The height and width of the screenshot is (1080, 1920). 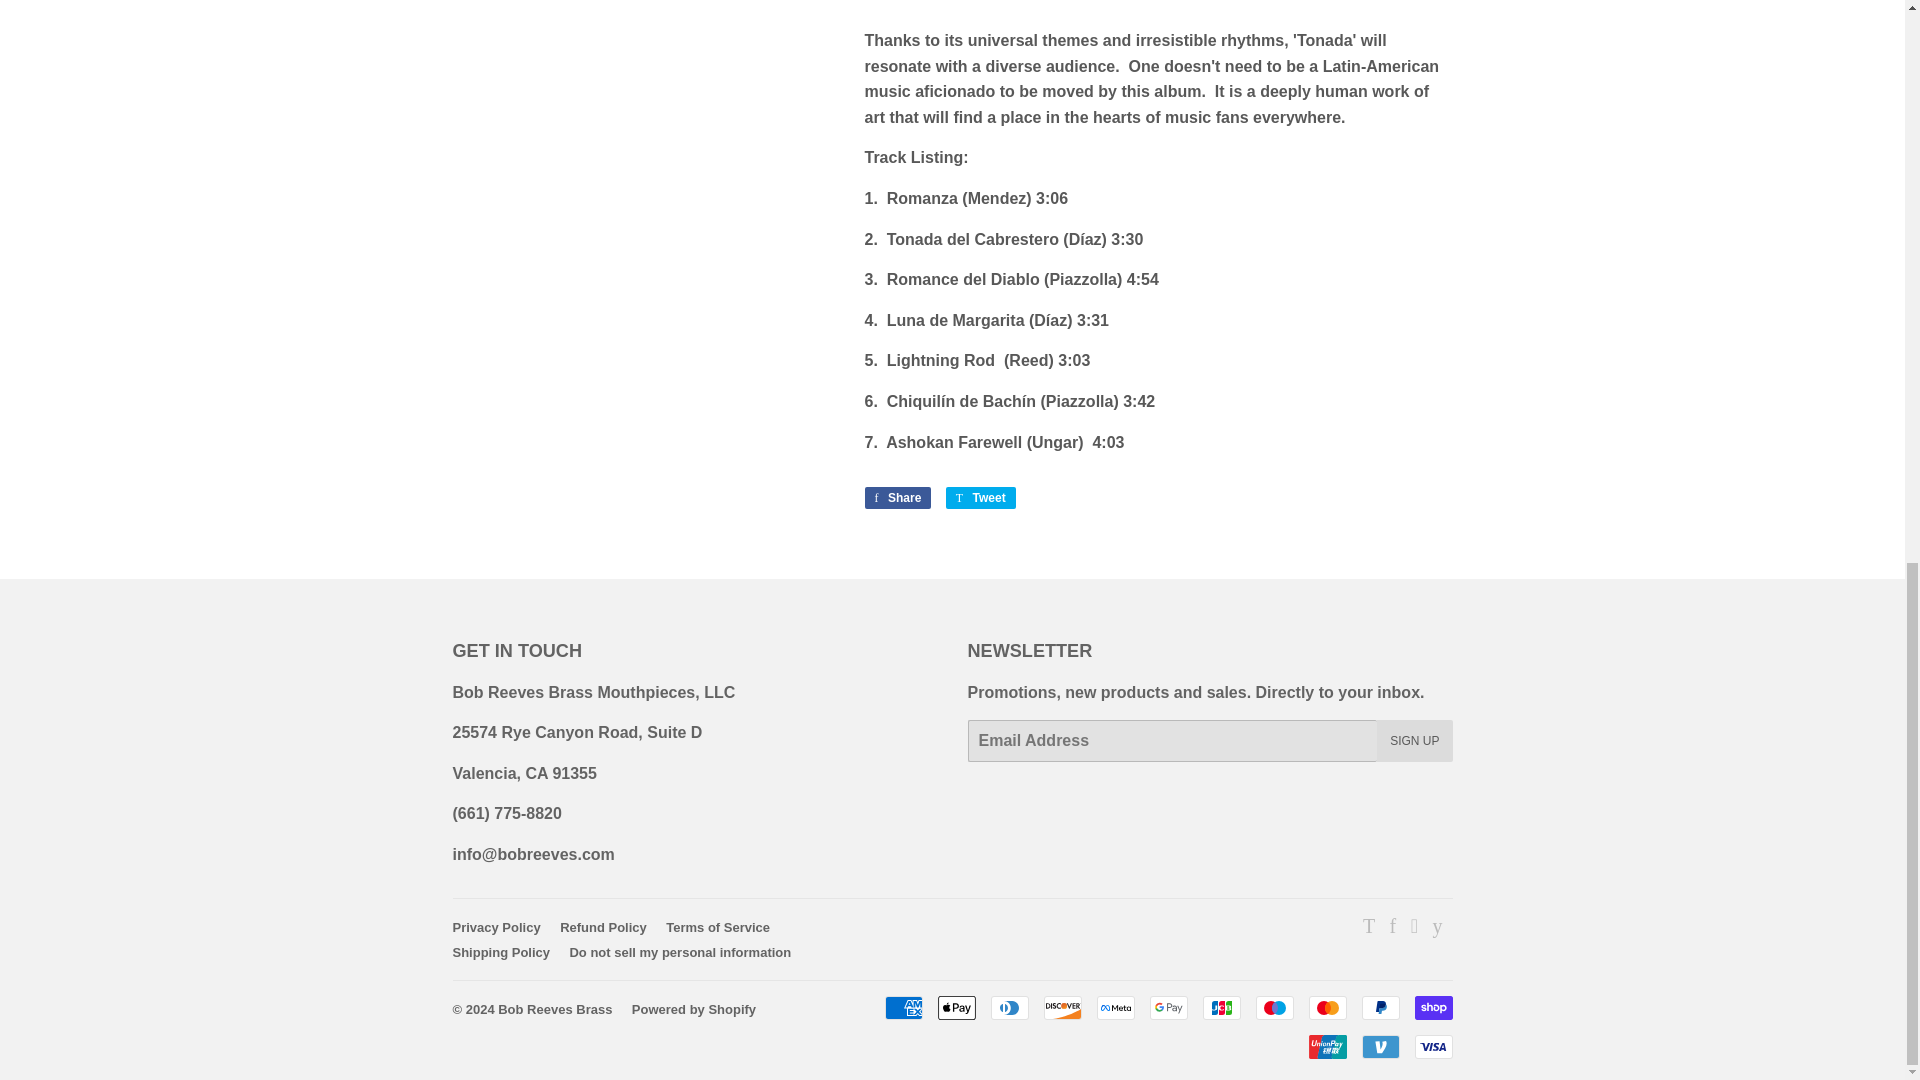 I want to click on JCB, so click(x=1220, y=1007).